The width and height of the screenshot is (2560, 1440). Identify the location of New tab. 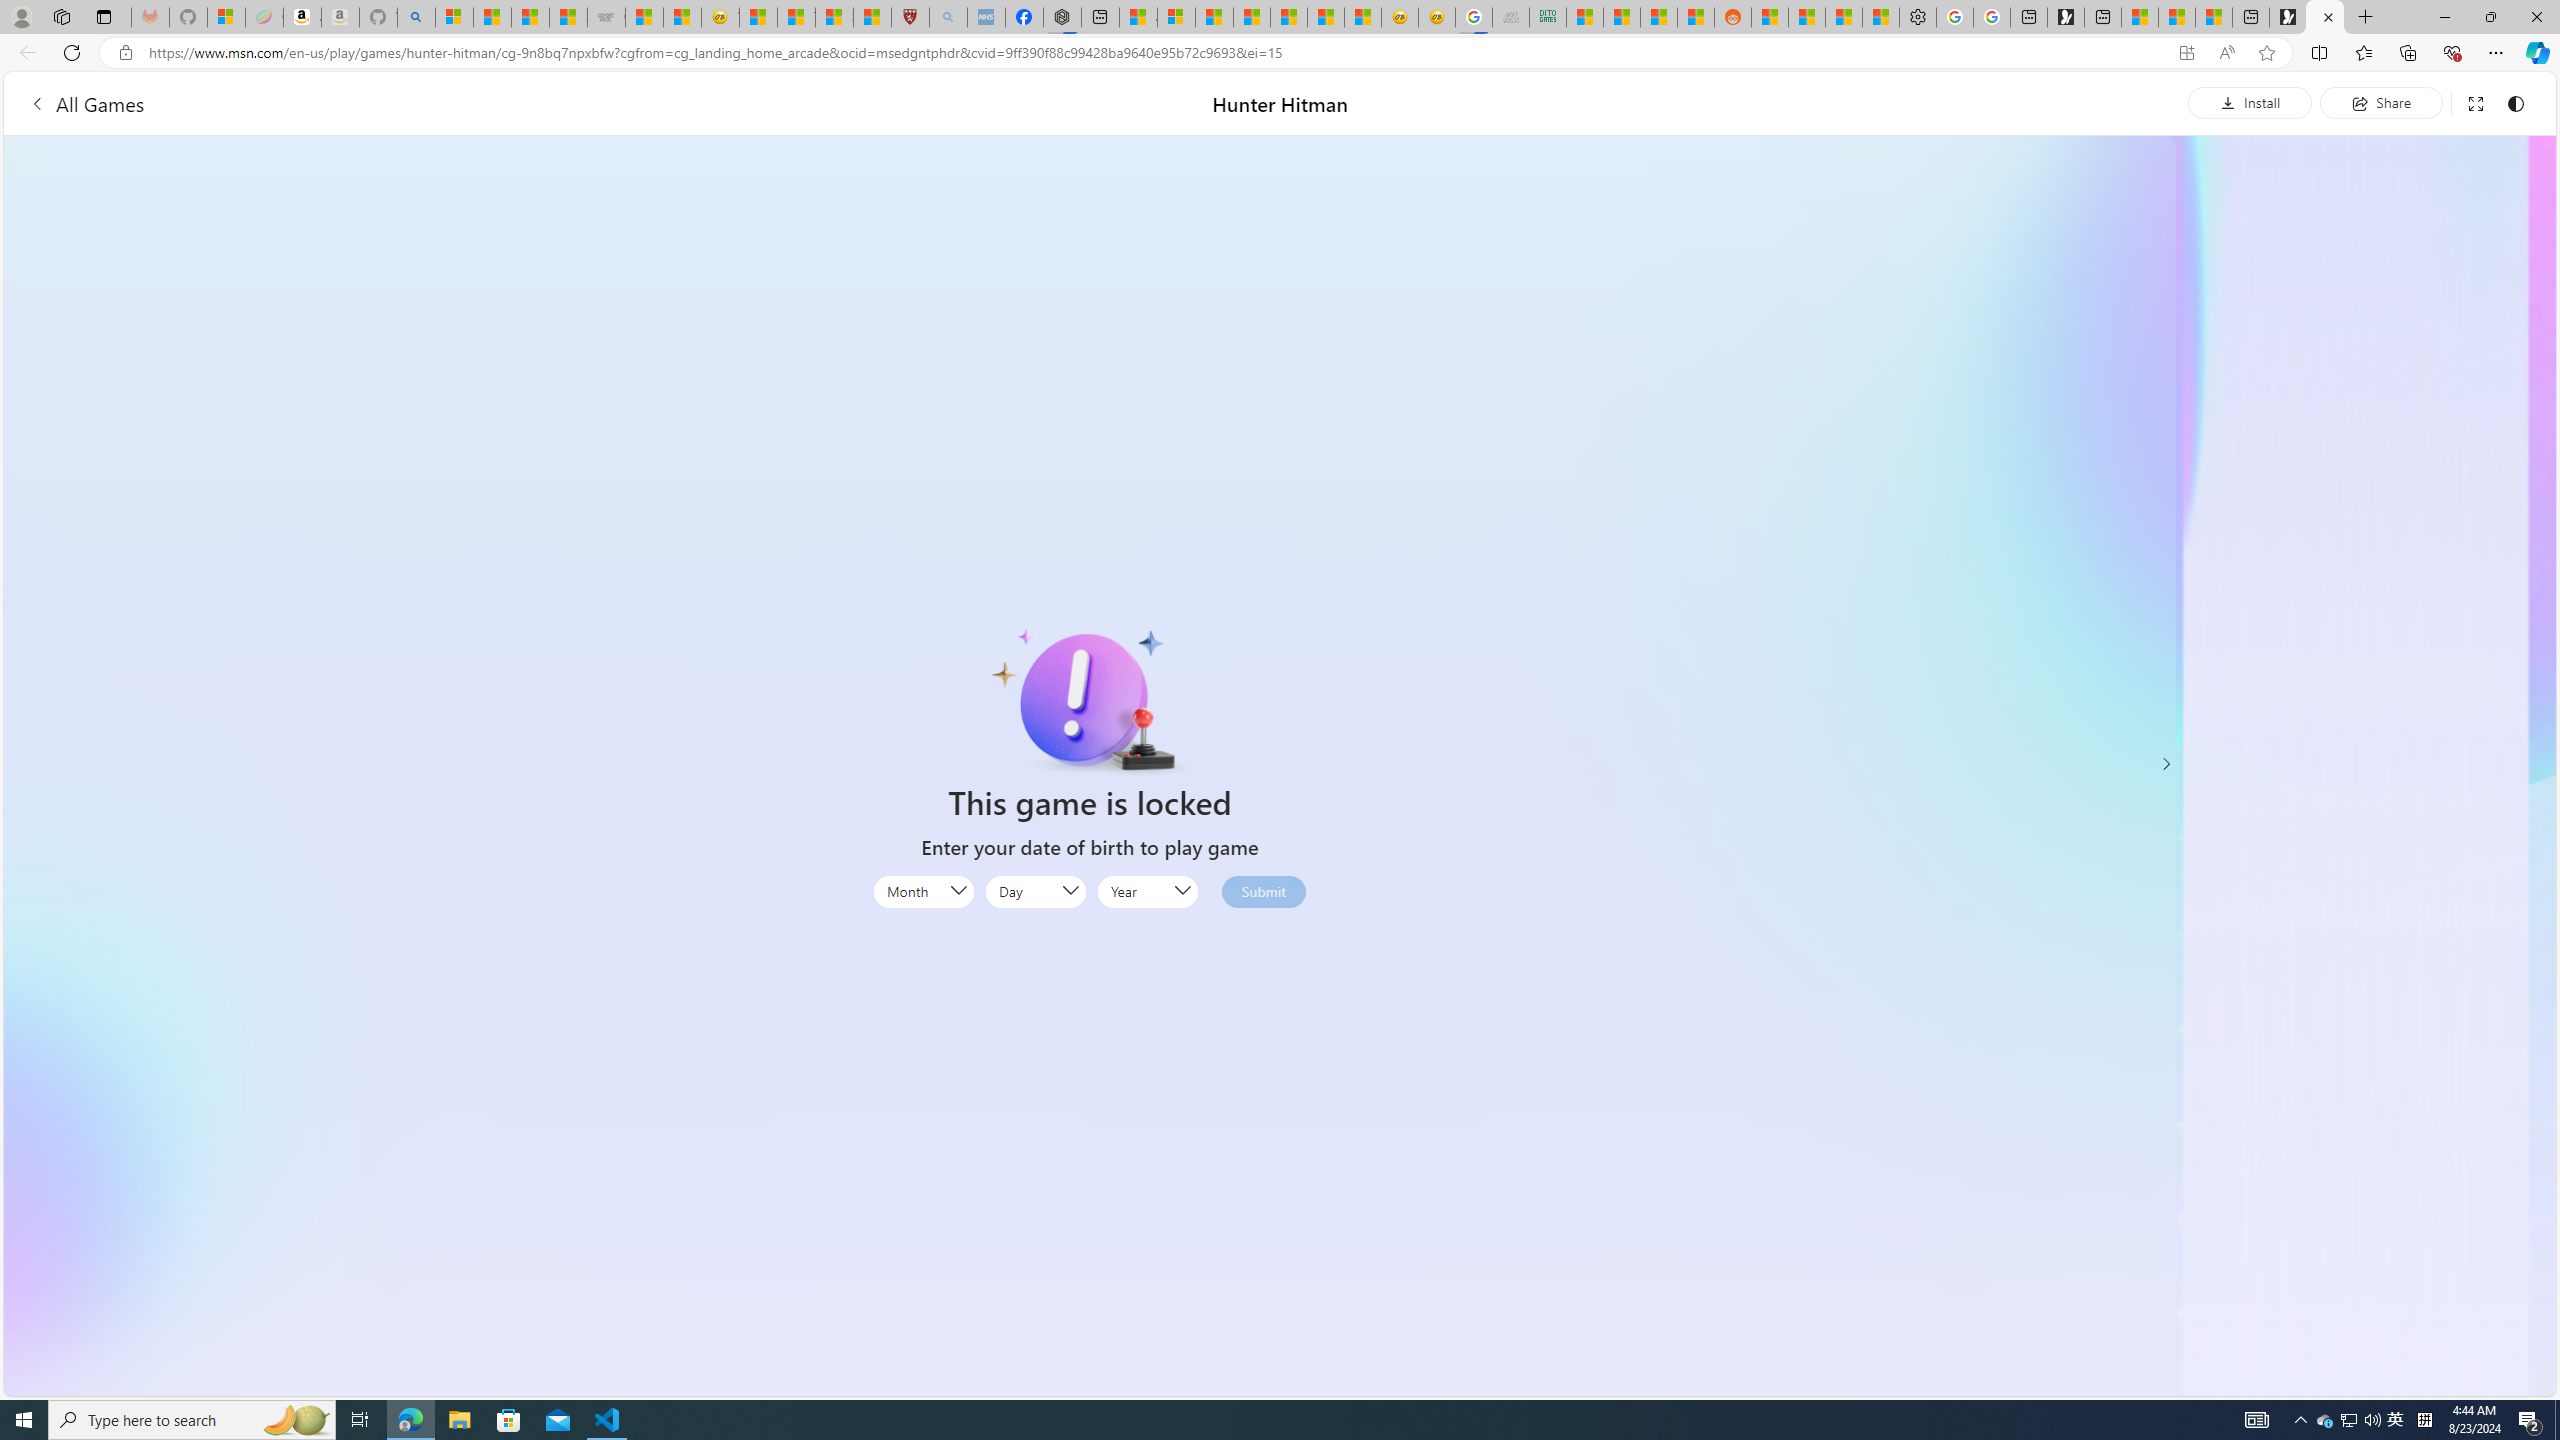
(2251, 17).